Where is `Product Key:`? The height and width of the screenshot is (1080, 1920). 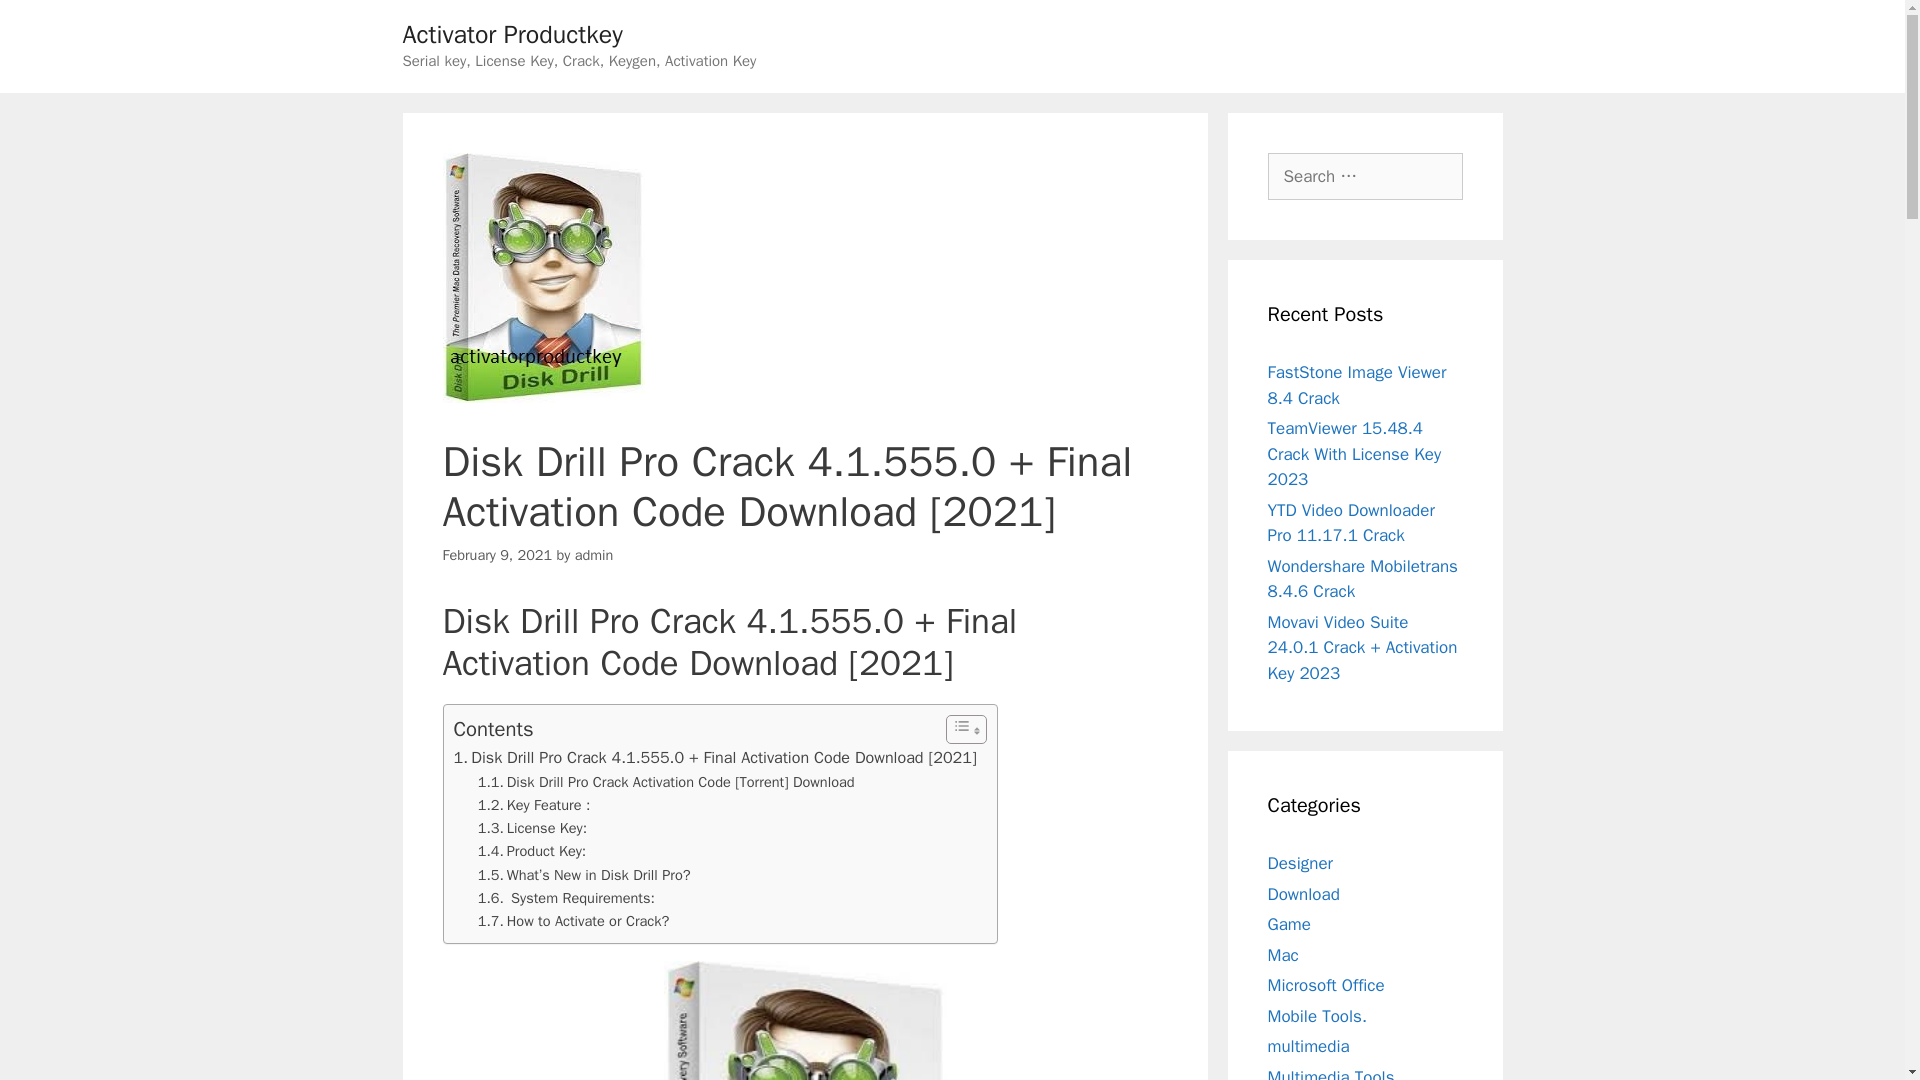 Product Key: is located at coordinates (532, 851).